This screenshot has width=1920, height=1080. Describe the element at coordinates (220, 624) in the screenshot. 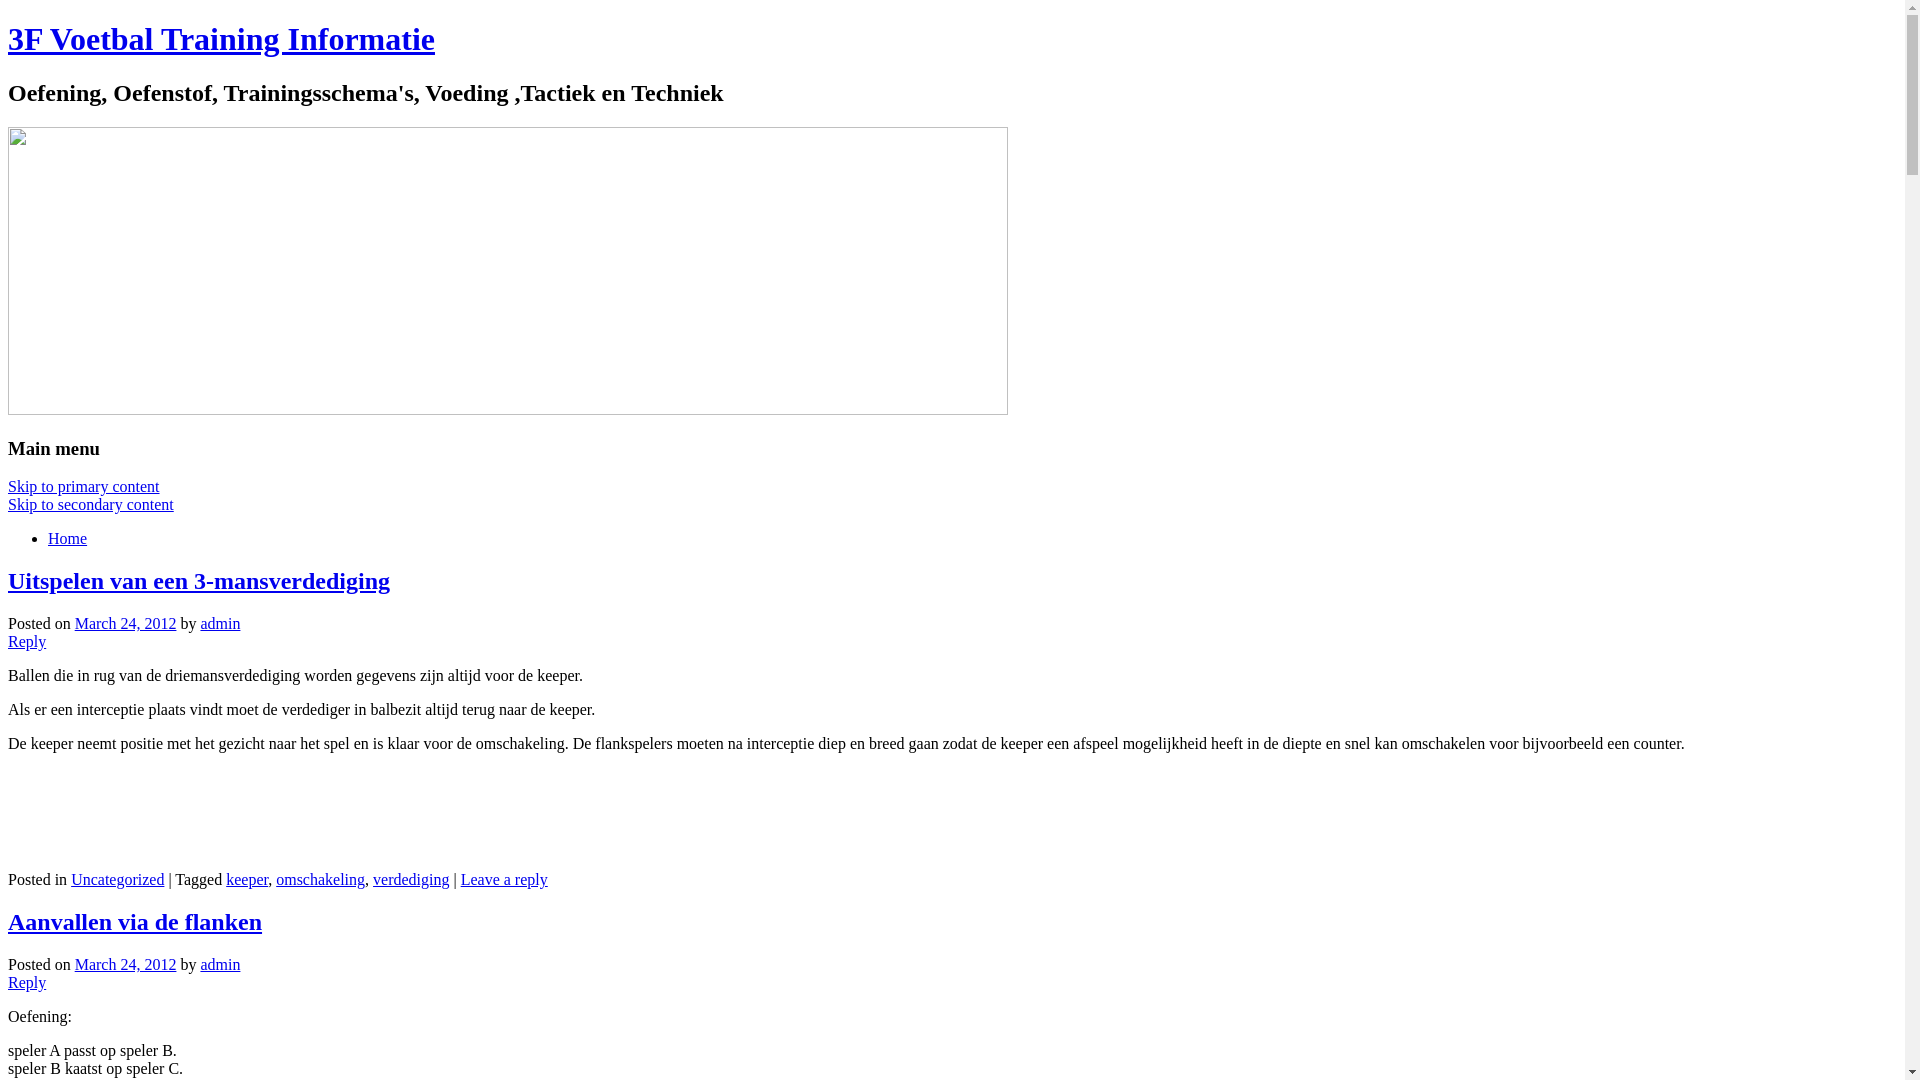

I see `admin` at that location.